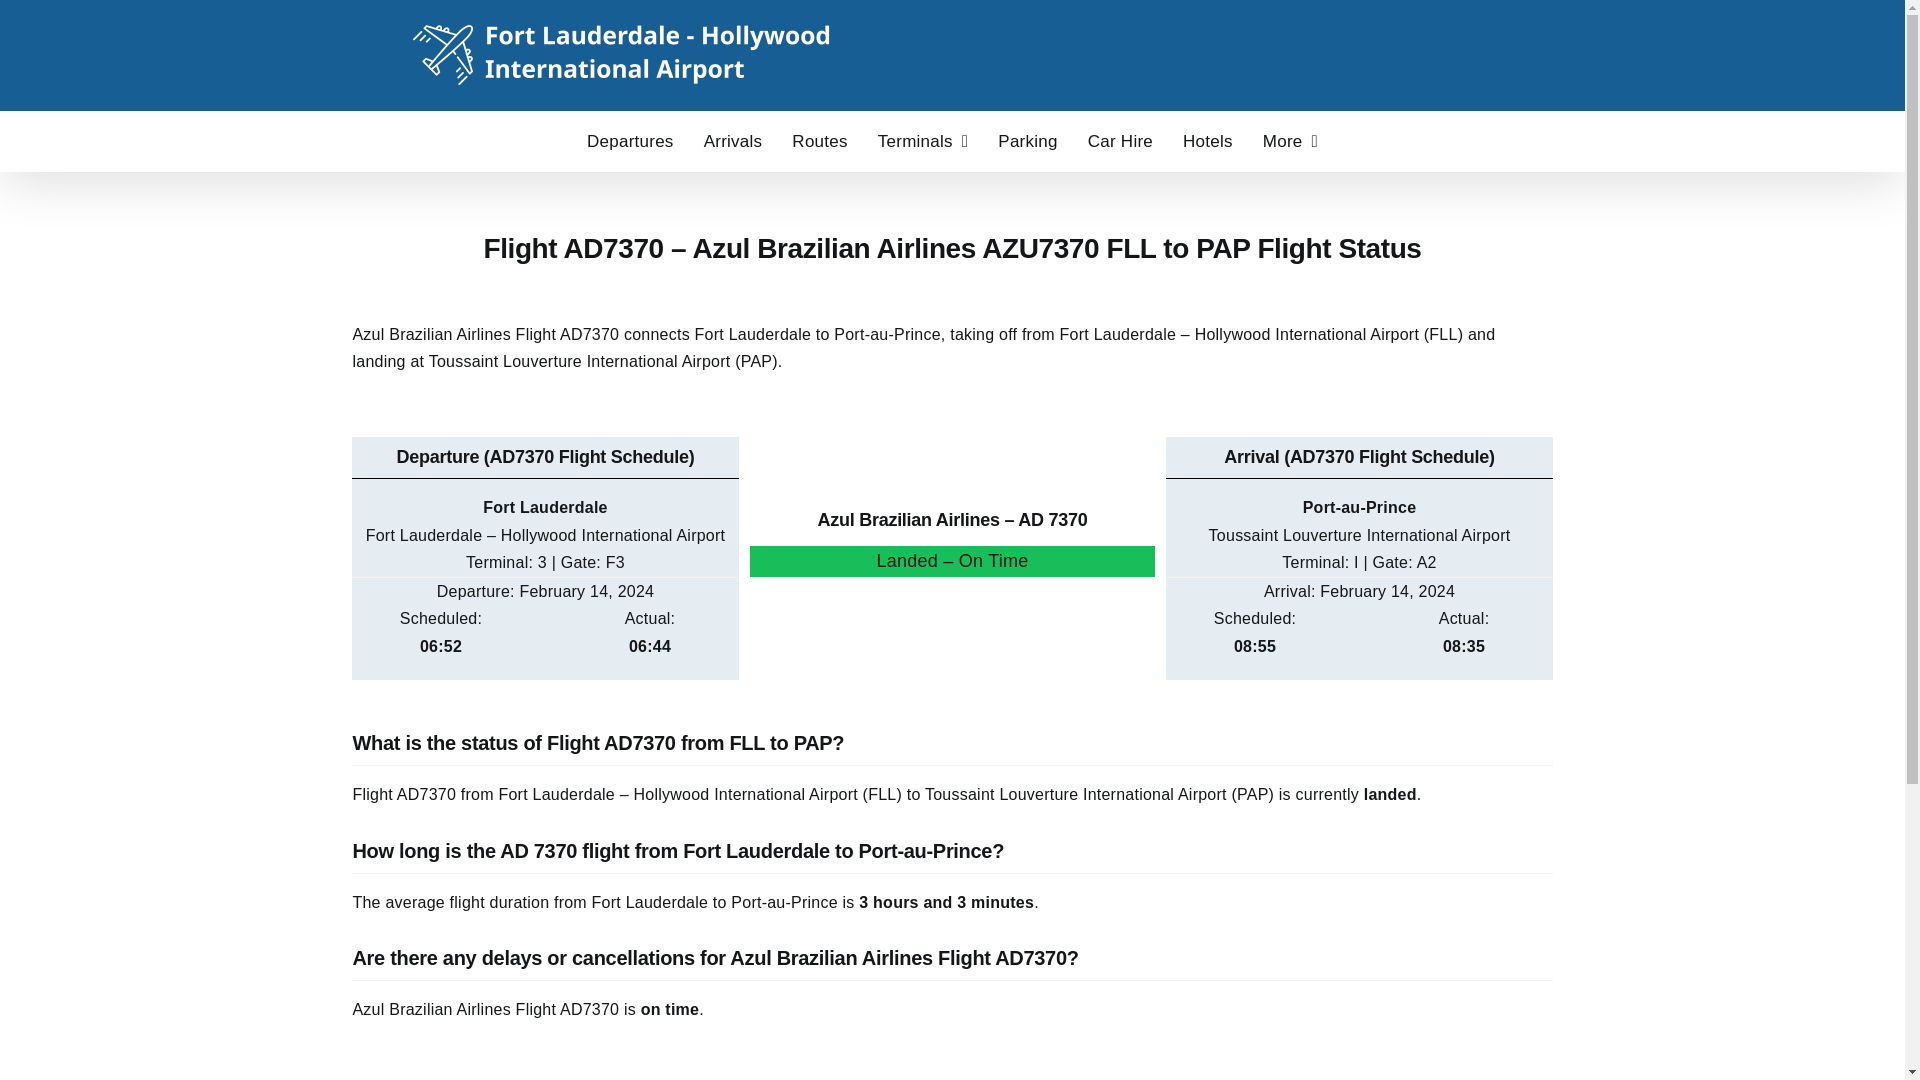 The image size is (1920, 1080). What do you see at coordinates (818, 140) in the screenshot?
I see `FLL Routes` at bounding box center [818, 140].